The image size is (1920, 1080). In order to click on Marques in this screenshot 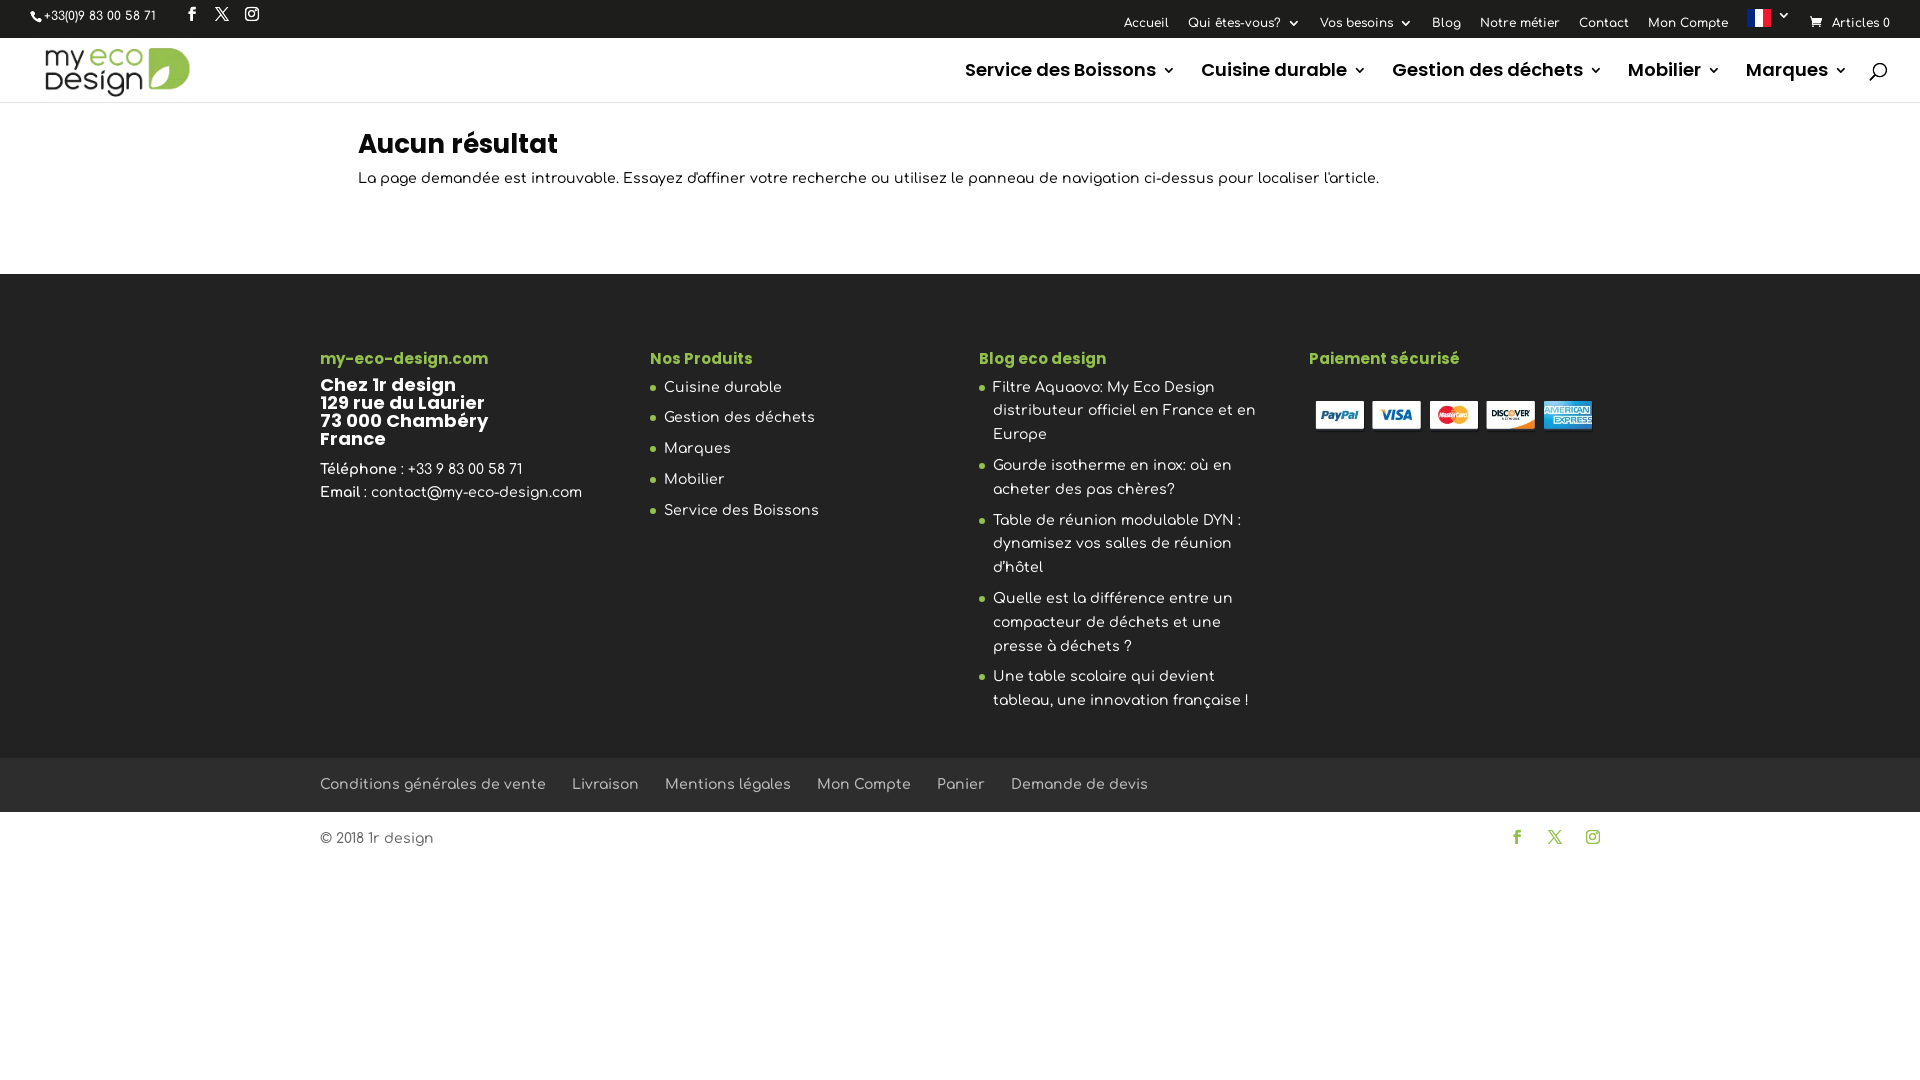, I will do `click(698, 448)`.